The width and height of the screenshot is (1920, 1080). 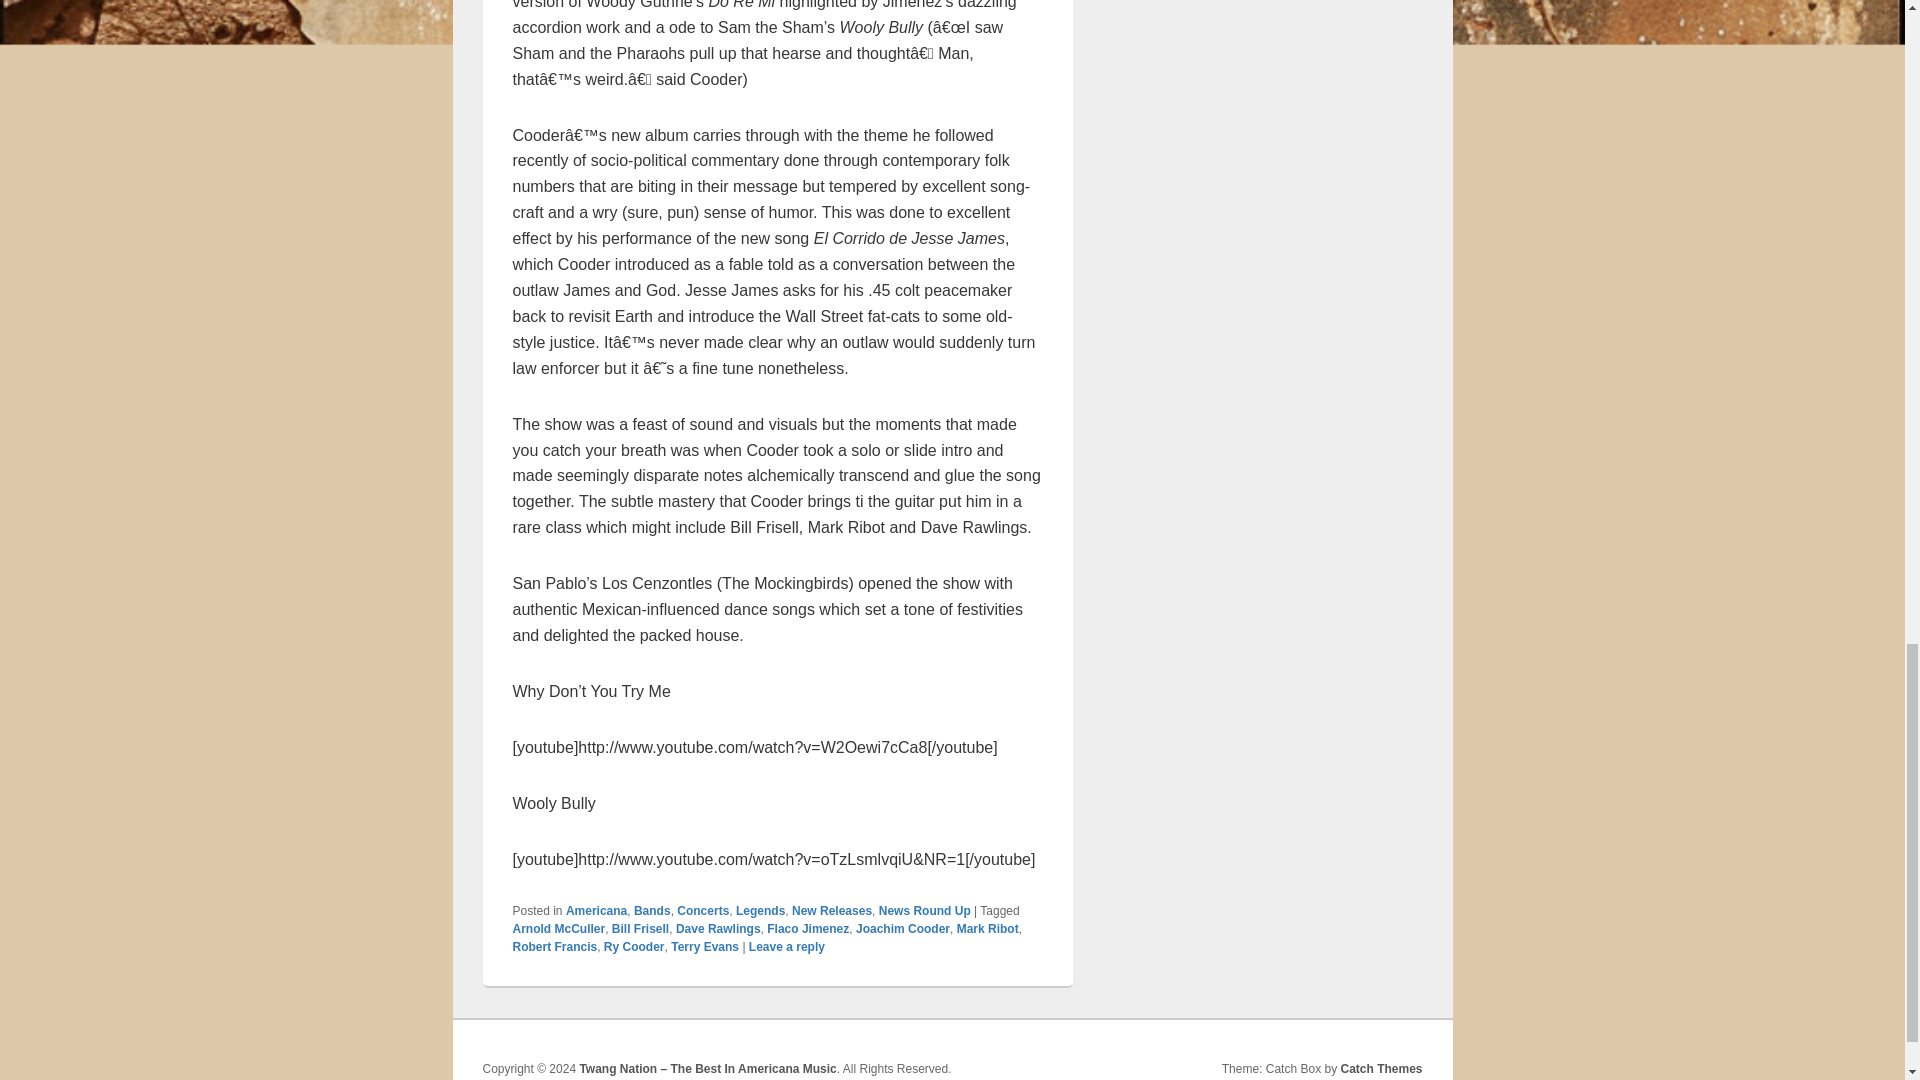 I want to click on Ry Cooder, so click(x=634, y=946).